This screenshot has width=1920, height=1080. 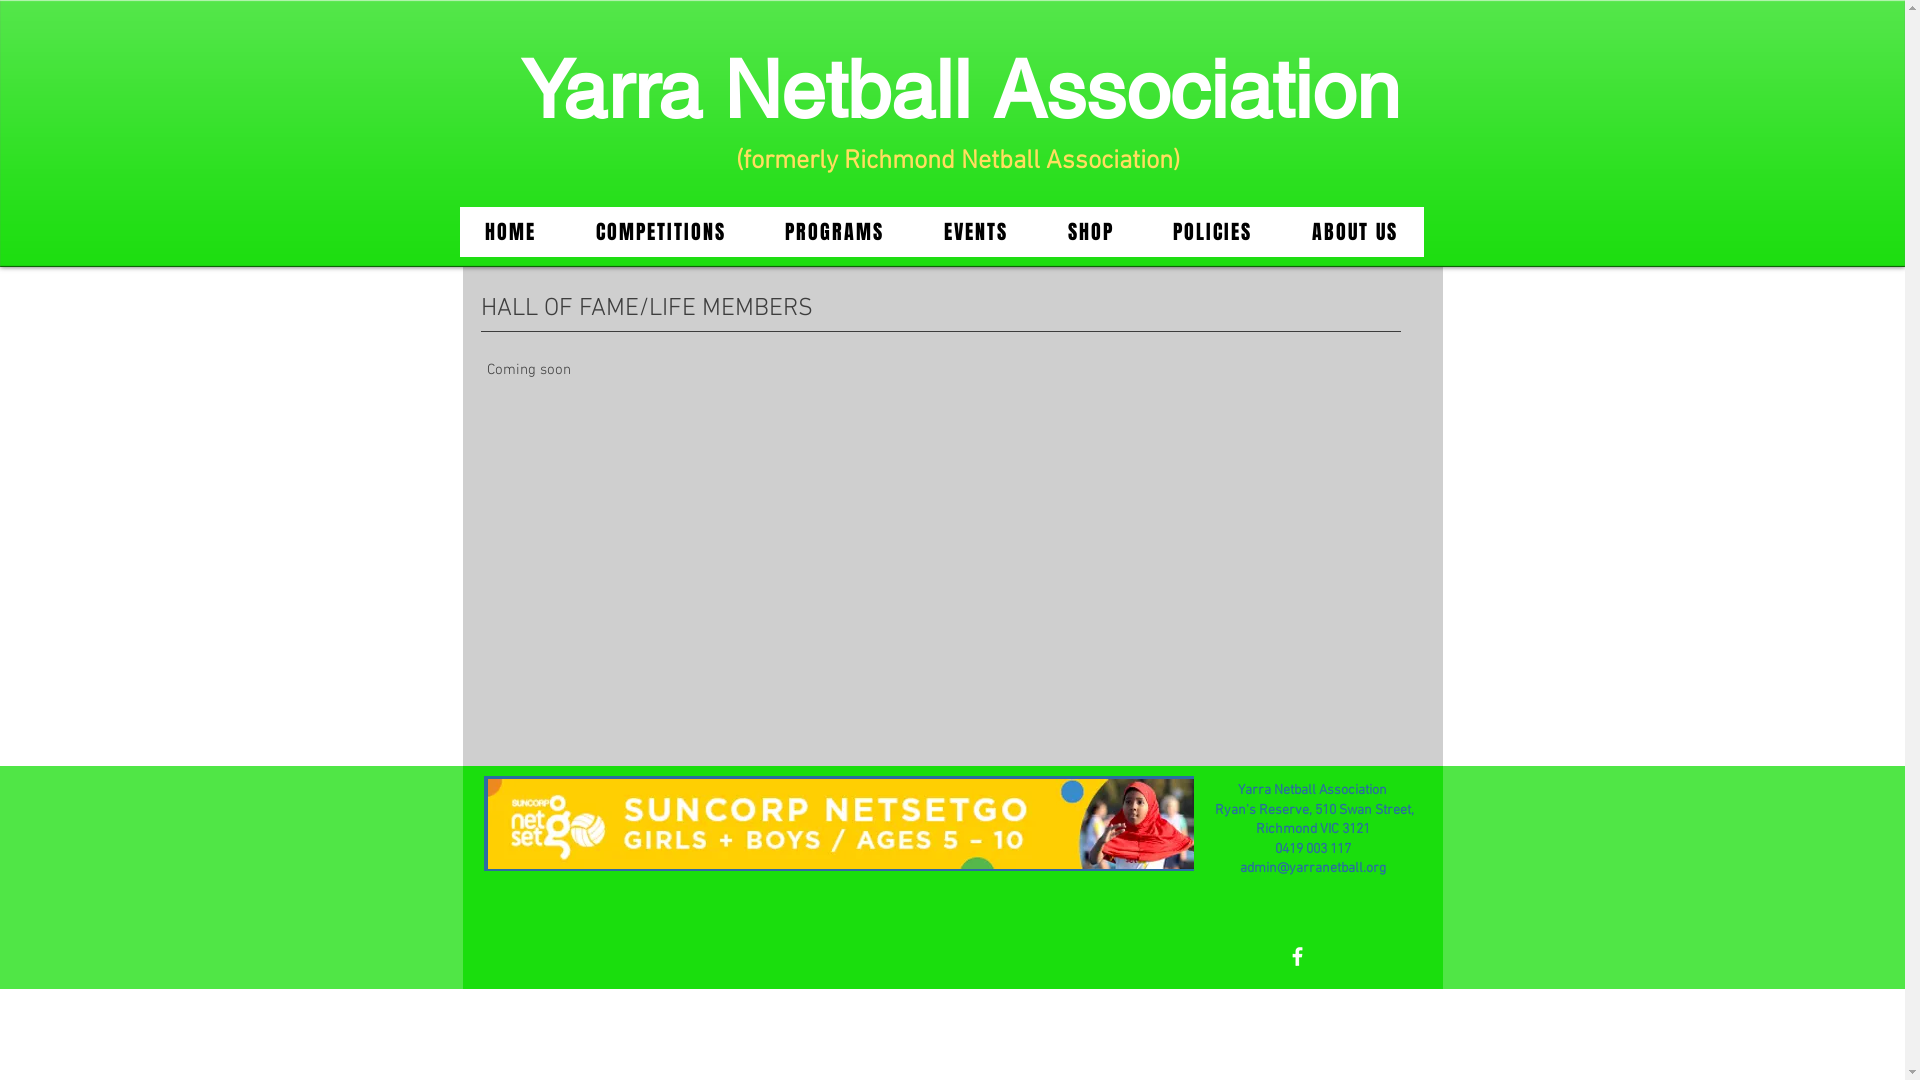 What do you see at coordinates (512, 232) in the screenshot?
I see `HOME` at bounding box center [512, 232].